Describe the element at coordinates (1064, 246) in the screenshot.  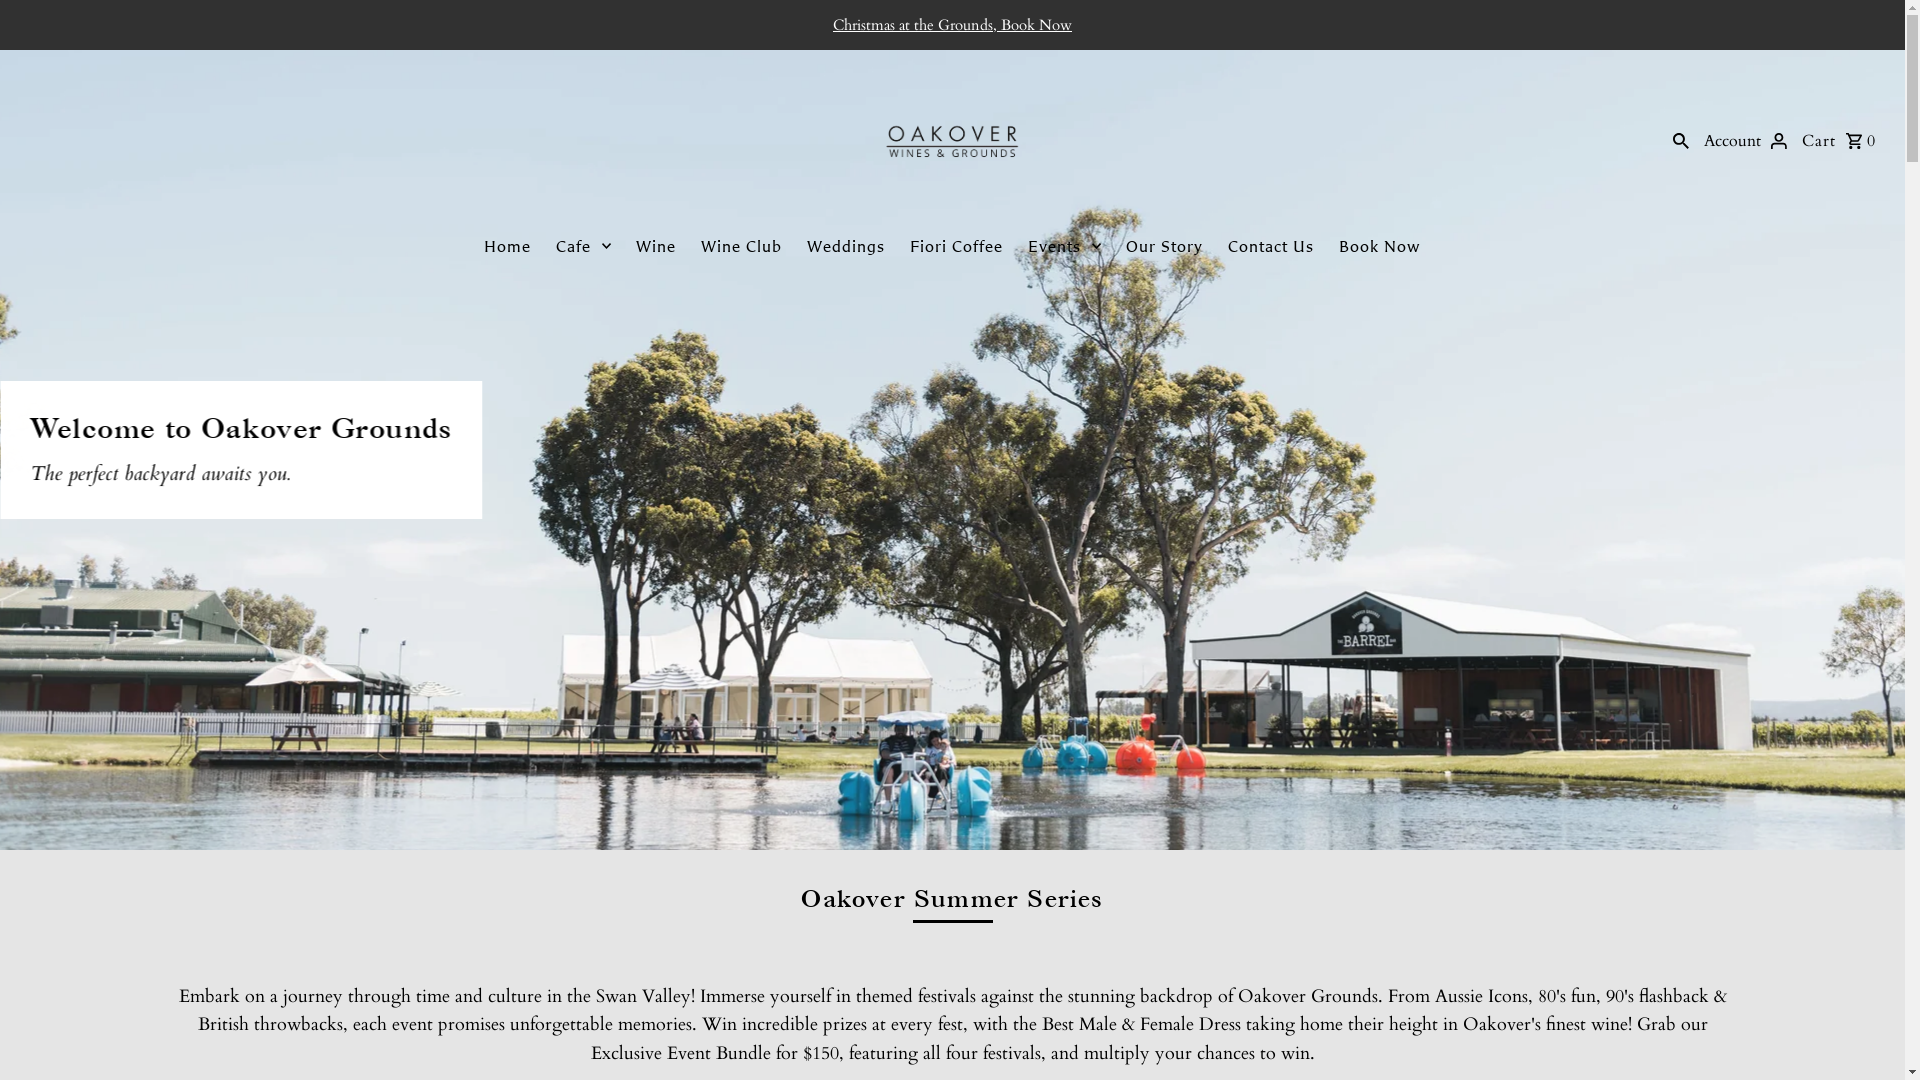
I see `Events` at that location.